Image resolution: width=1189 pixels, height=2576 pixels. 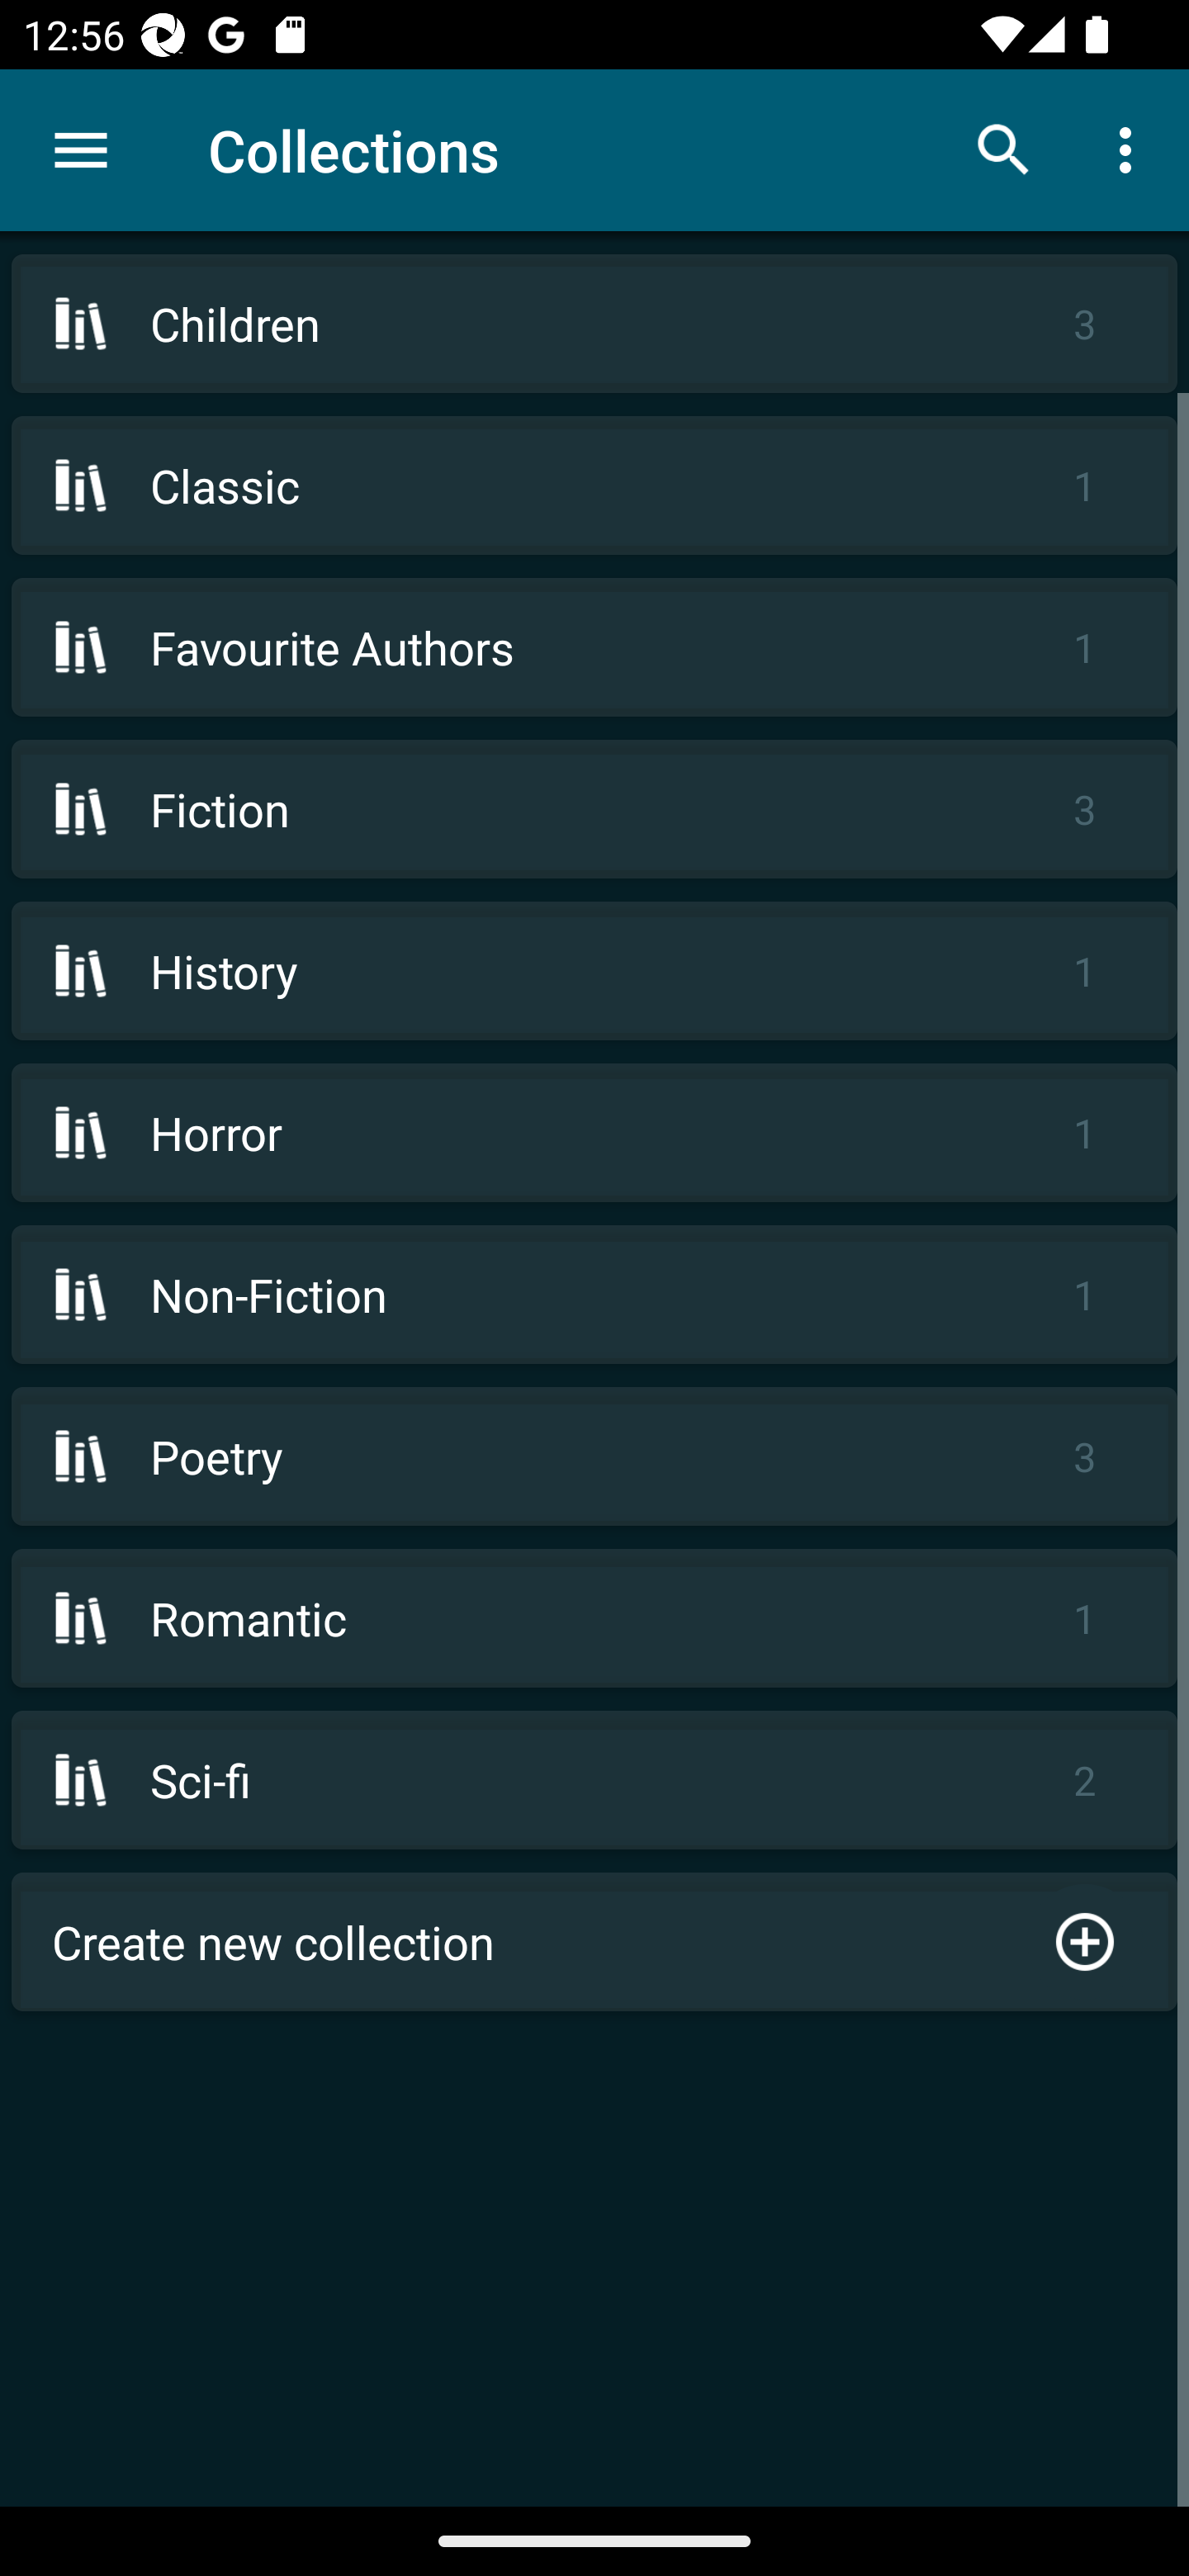 What do you see at coordinates (594, 971) in the screenshot?
I see `History 1` at bounding box center [594, 971].